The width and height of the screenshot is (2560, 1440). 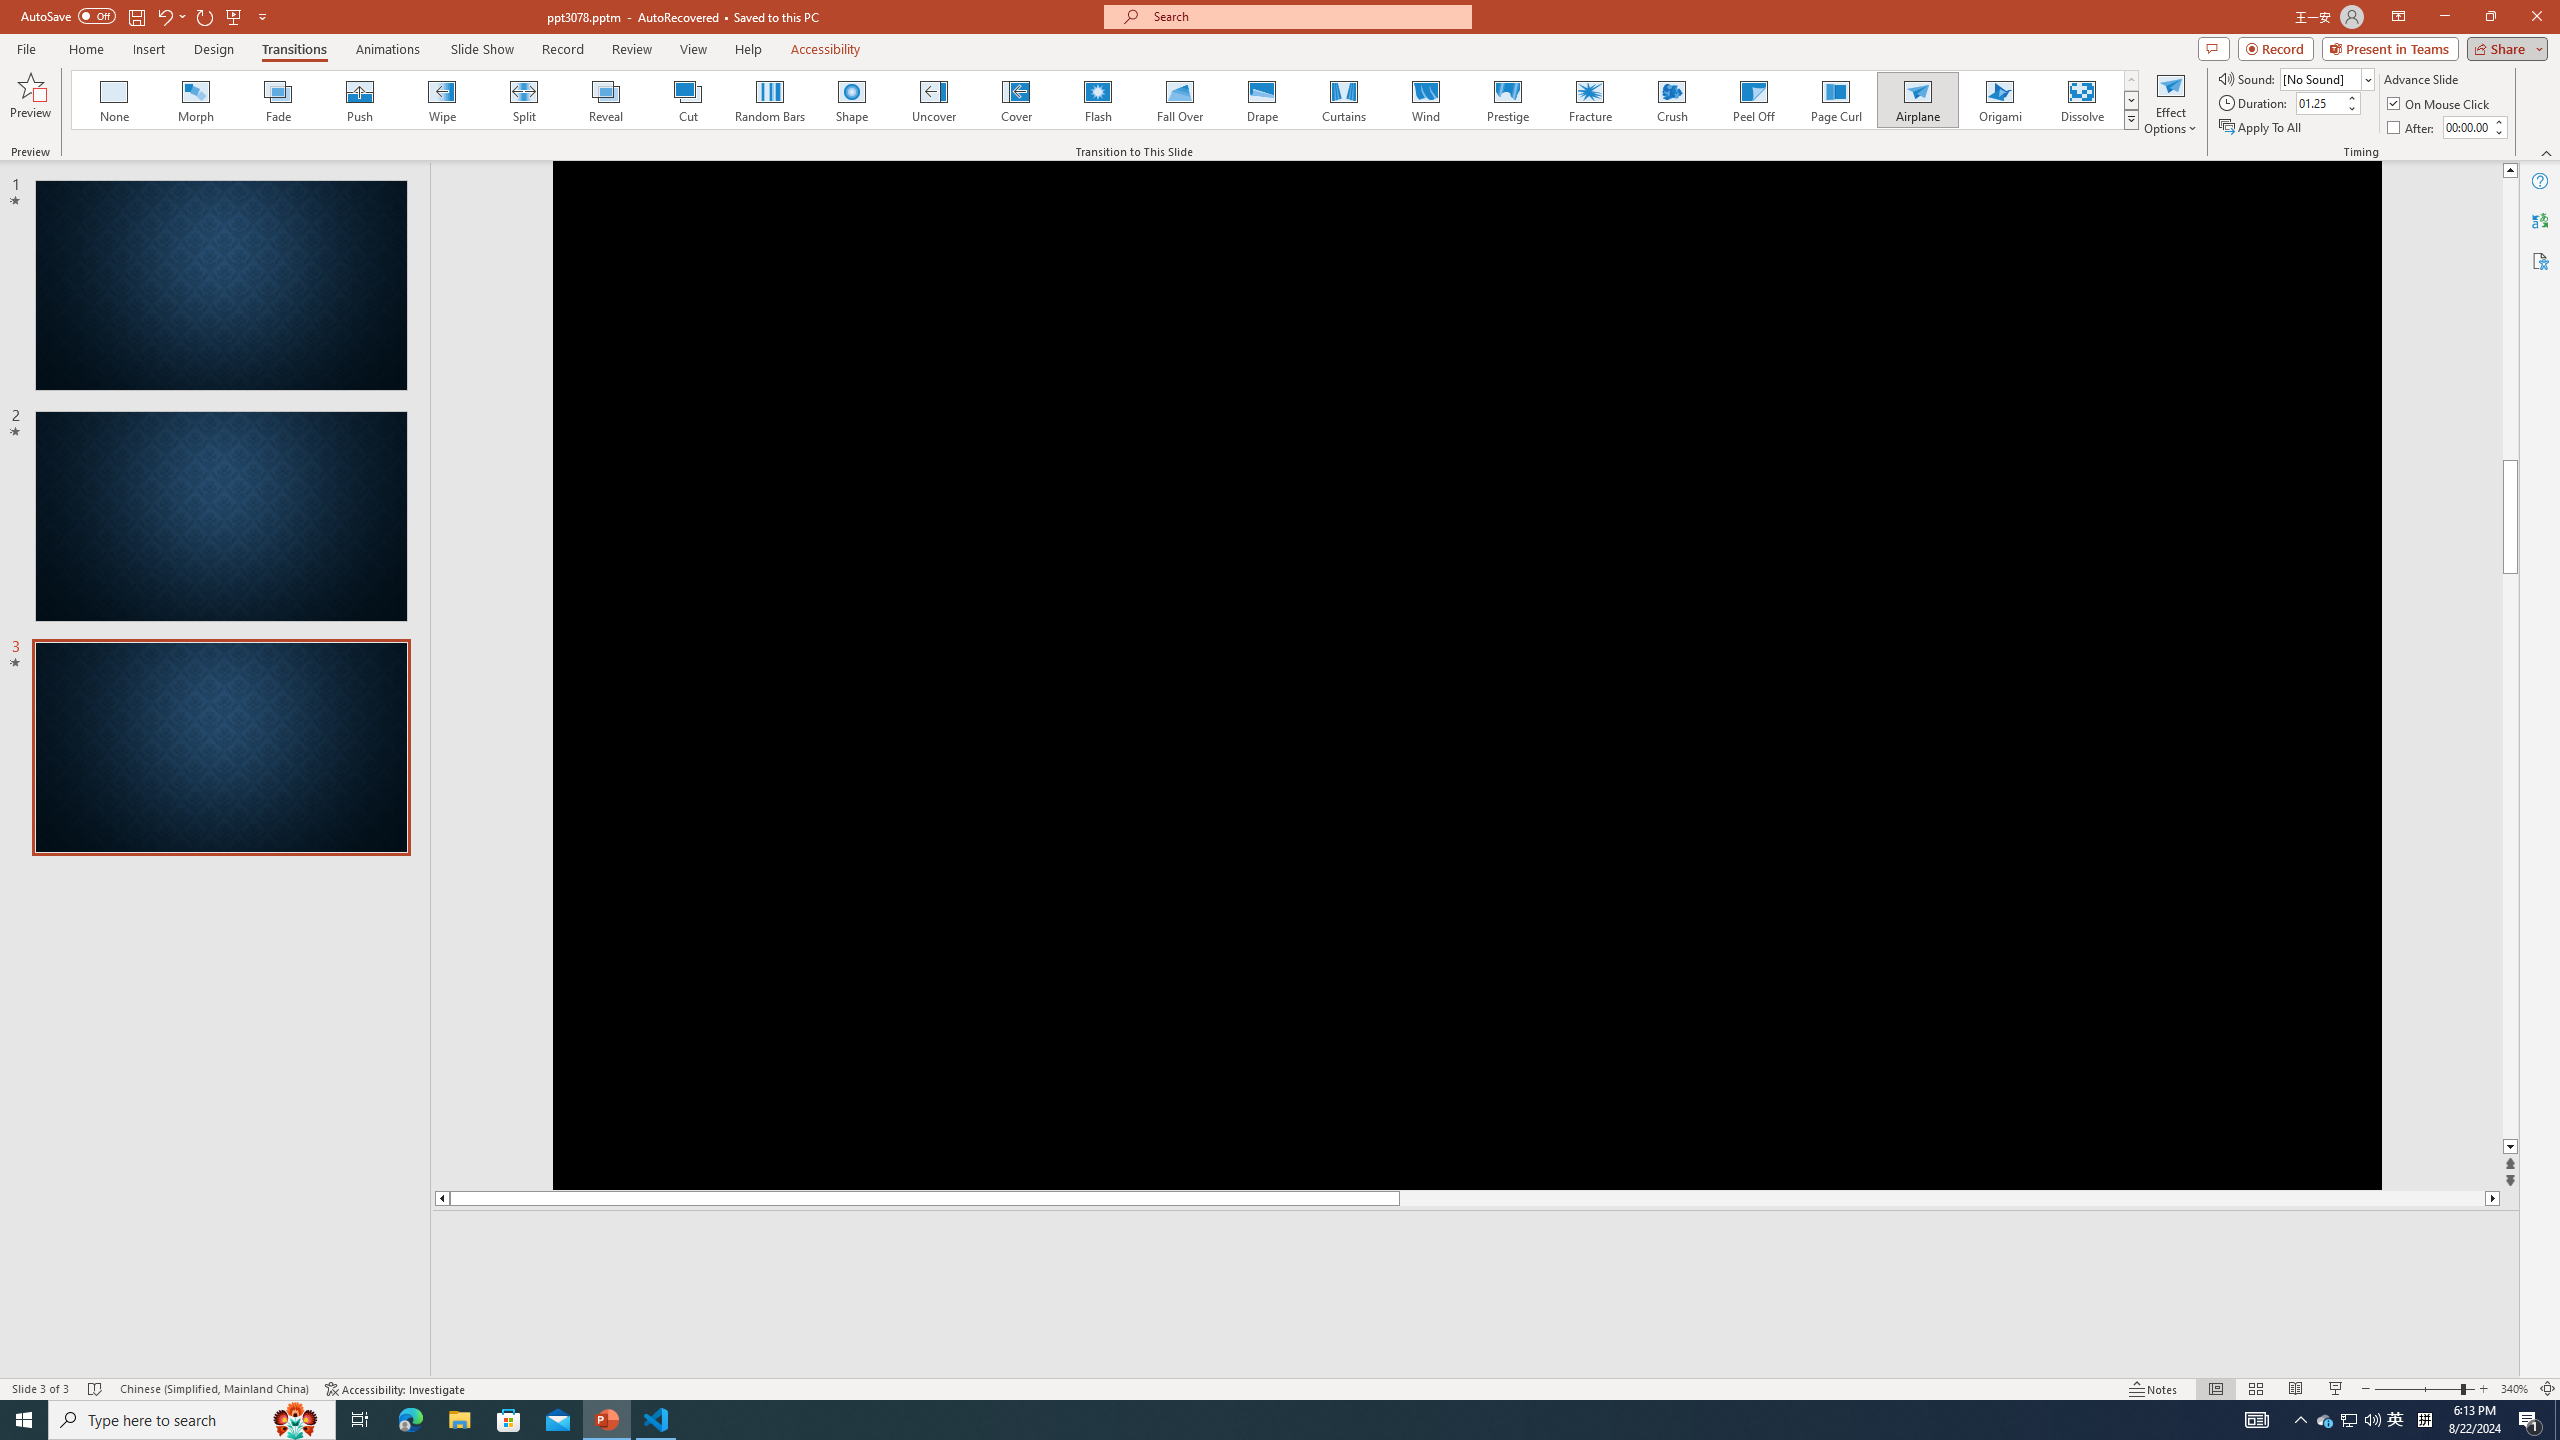 What do you see at coordinates (2262, 128) in the screenshot?
I see `Apply To All` at bounding box center [2262, 128].